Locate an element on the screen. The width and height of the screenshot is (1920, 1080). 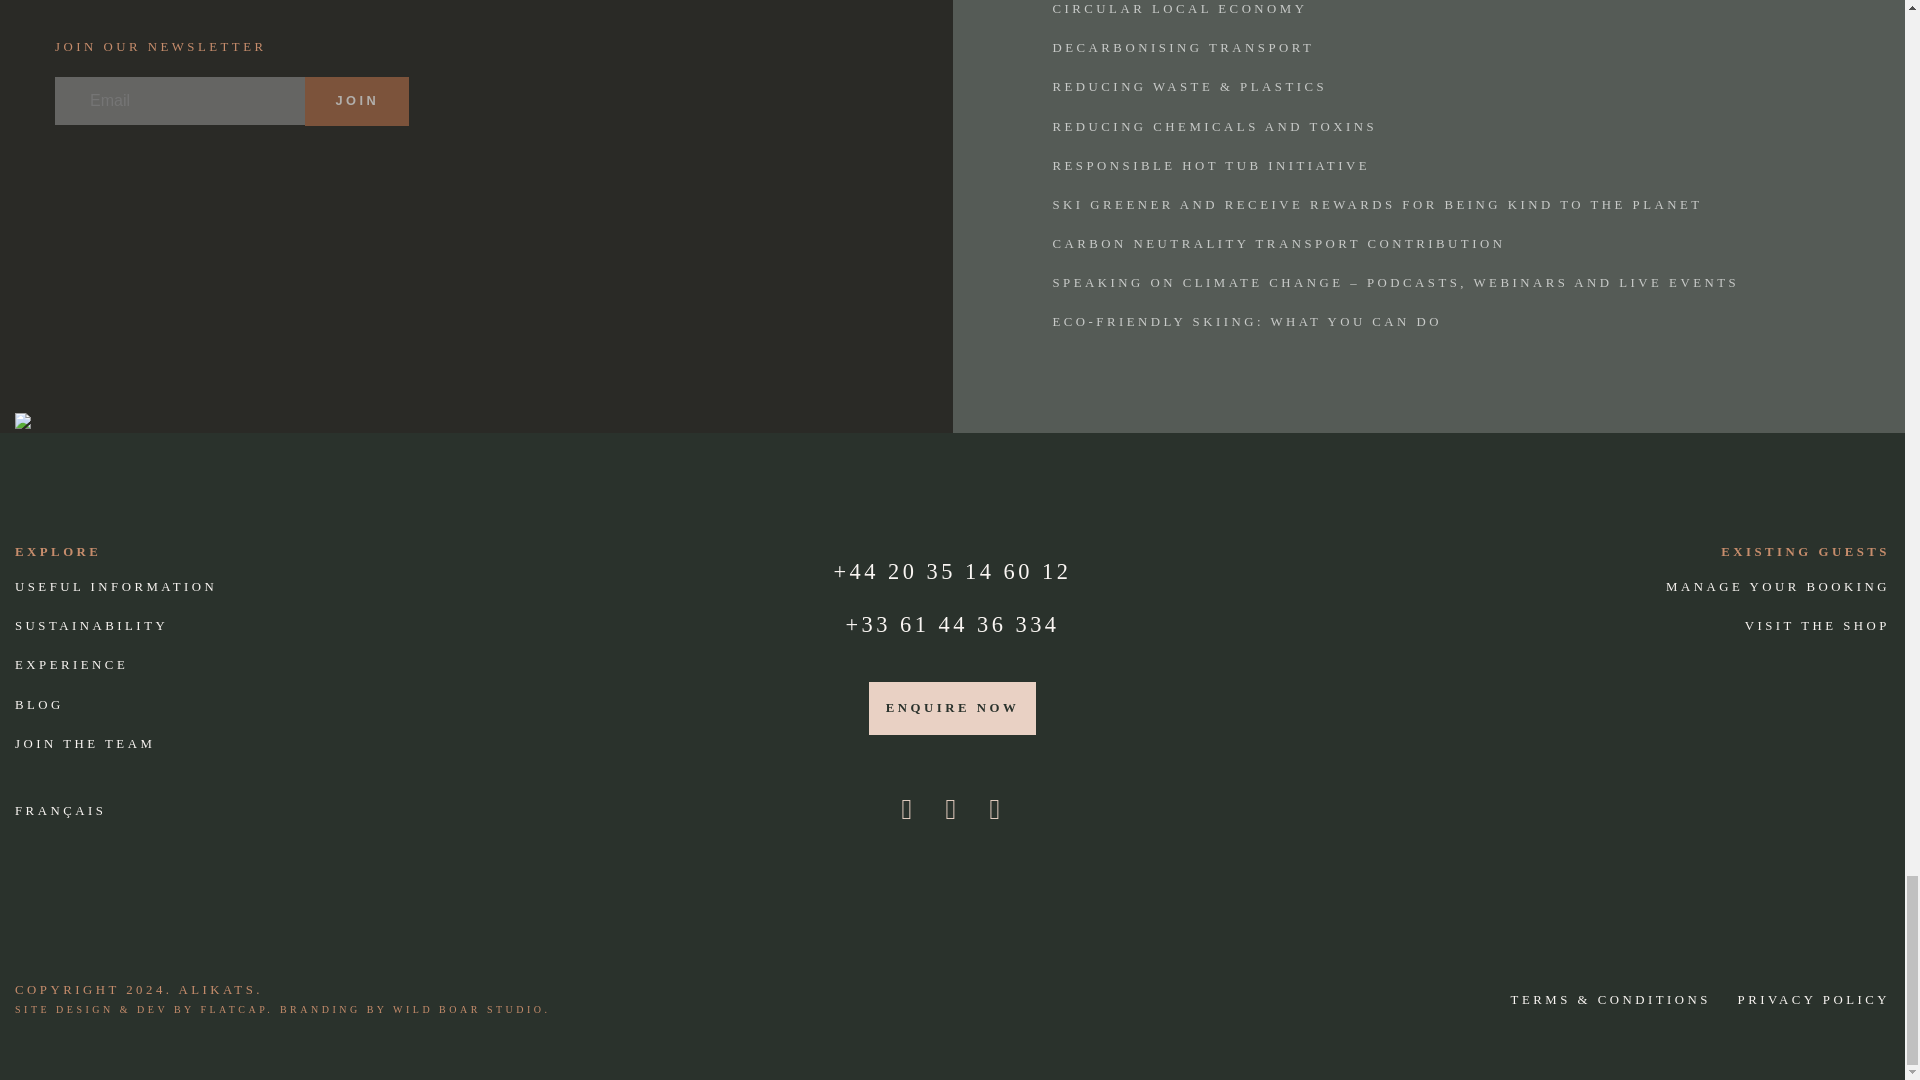
Join is located at coordinates (356, 100).